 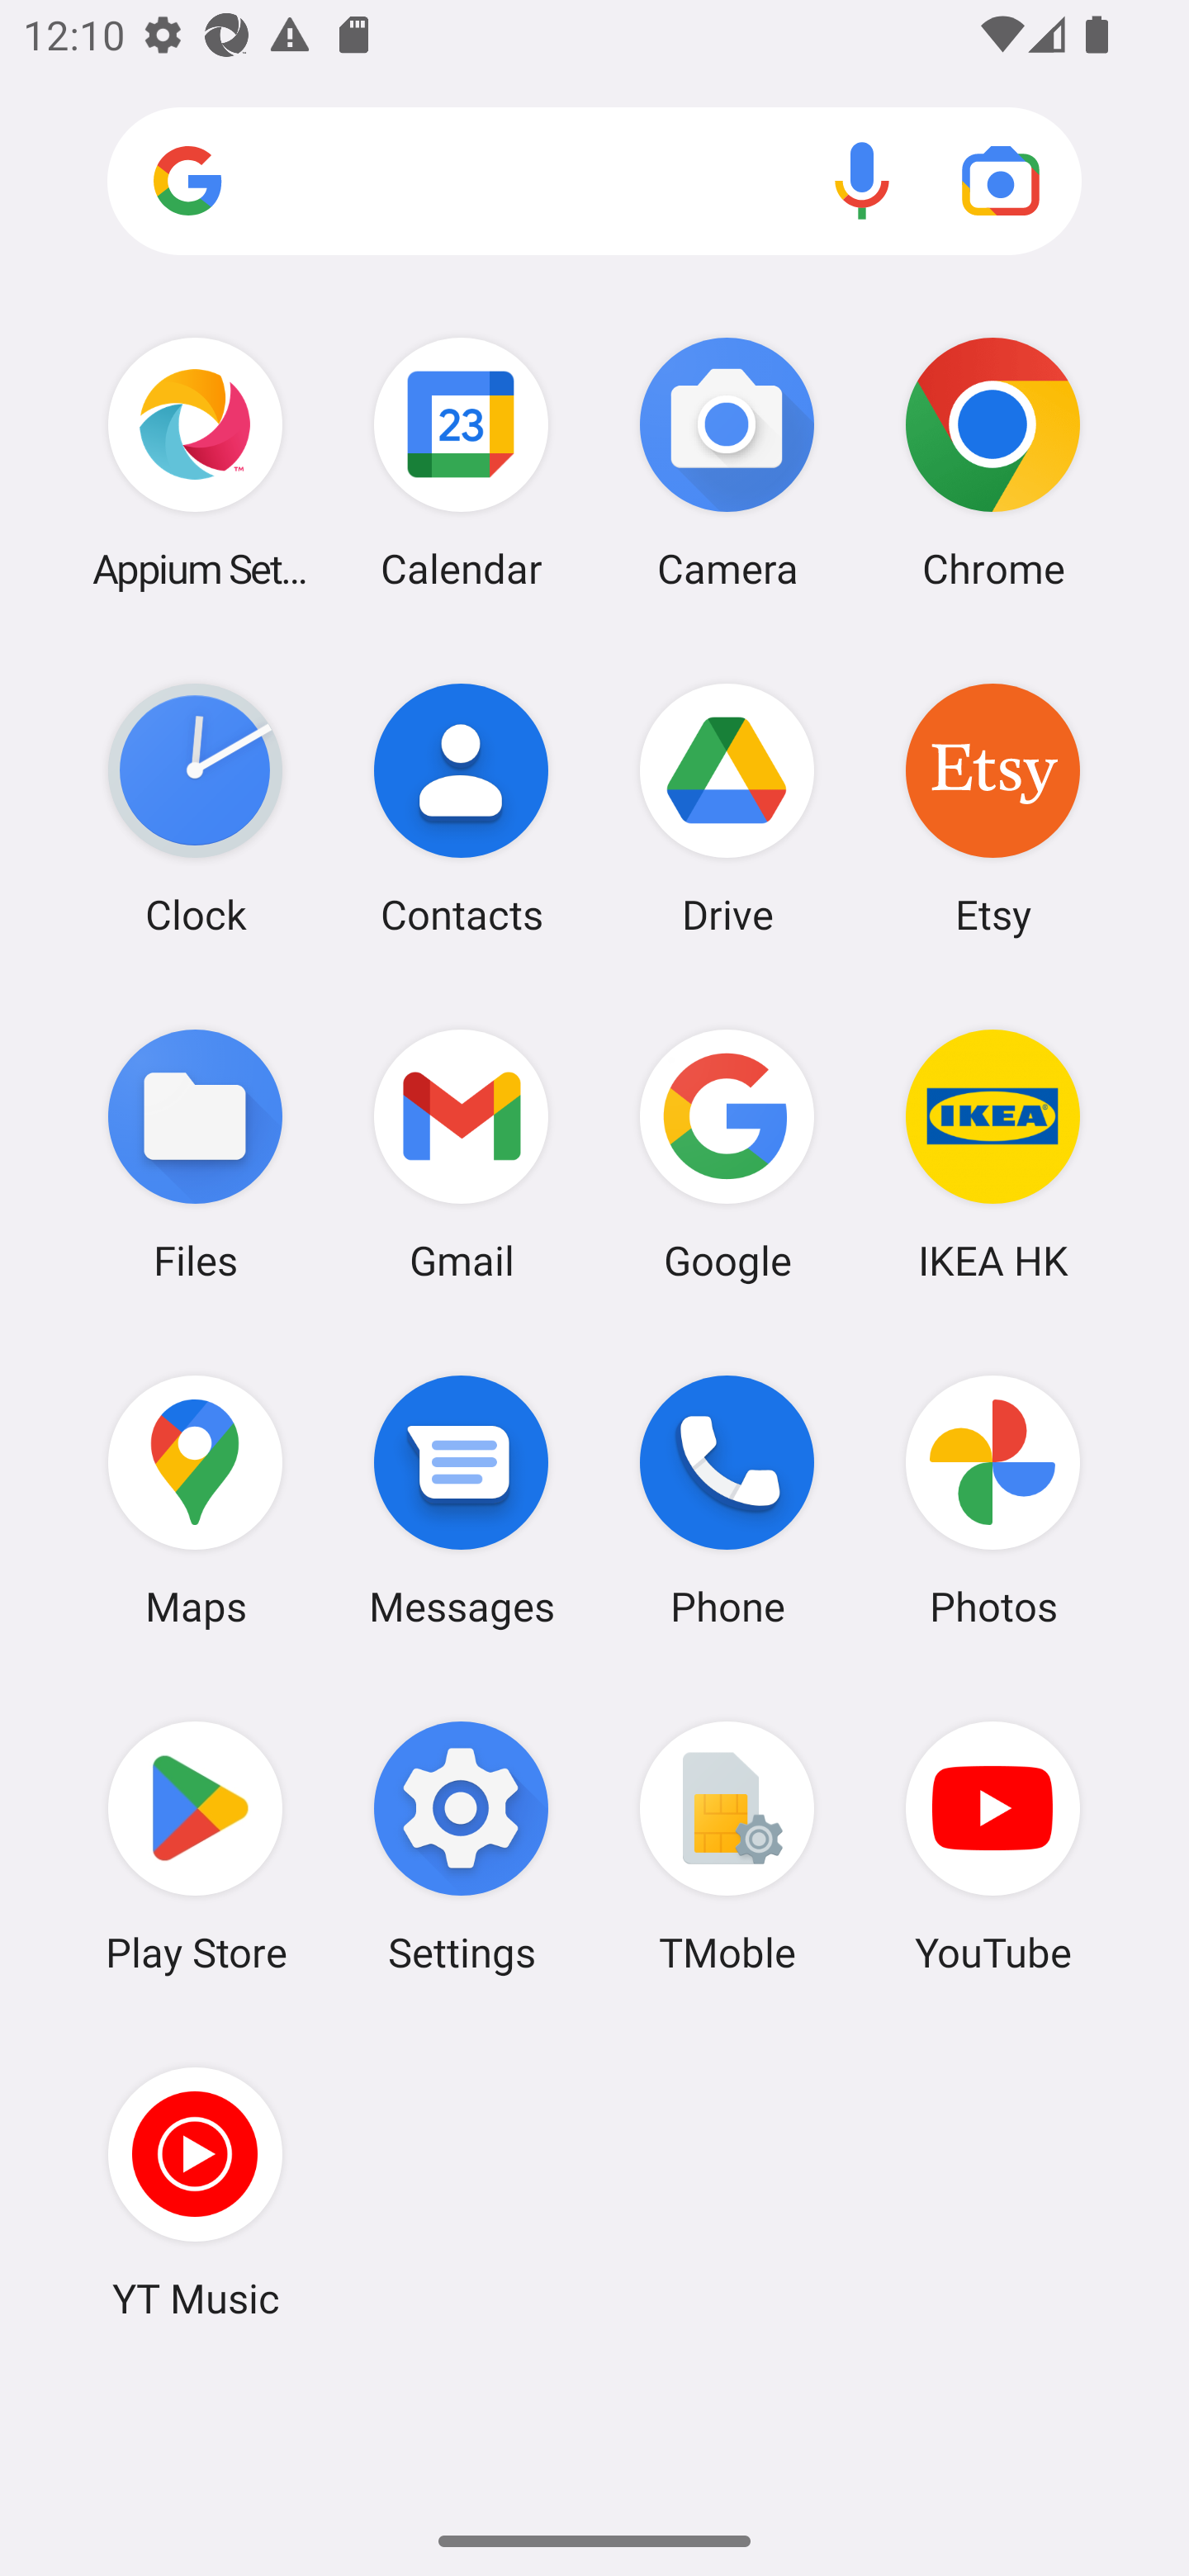 I want to click on Google Lens, so click(x=1001, y=180).